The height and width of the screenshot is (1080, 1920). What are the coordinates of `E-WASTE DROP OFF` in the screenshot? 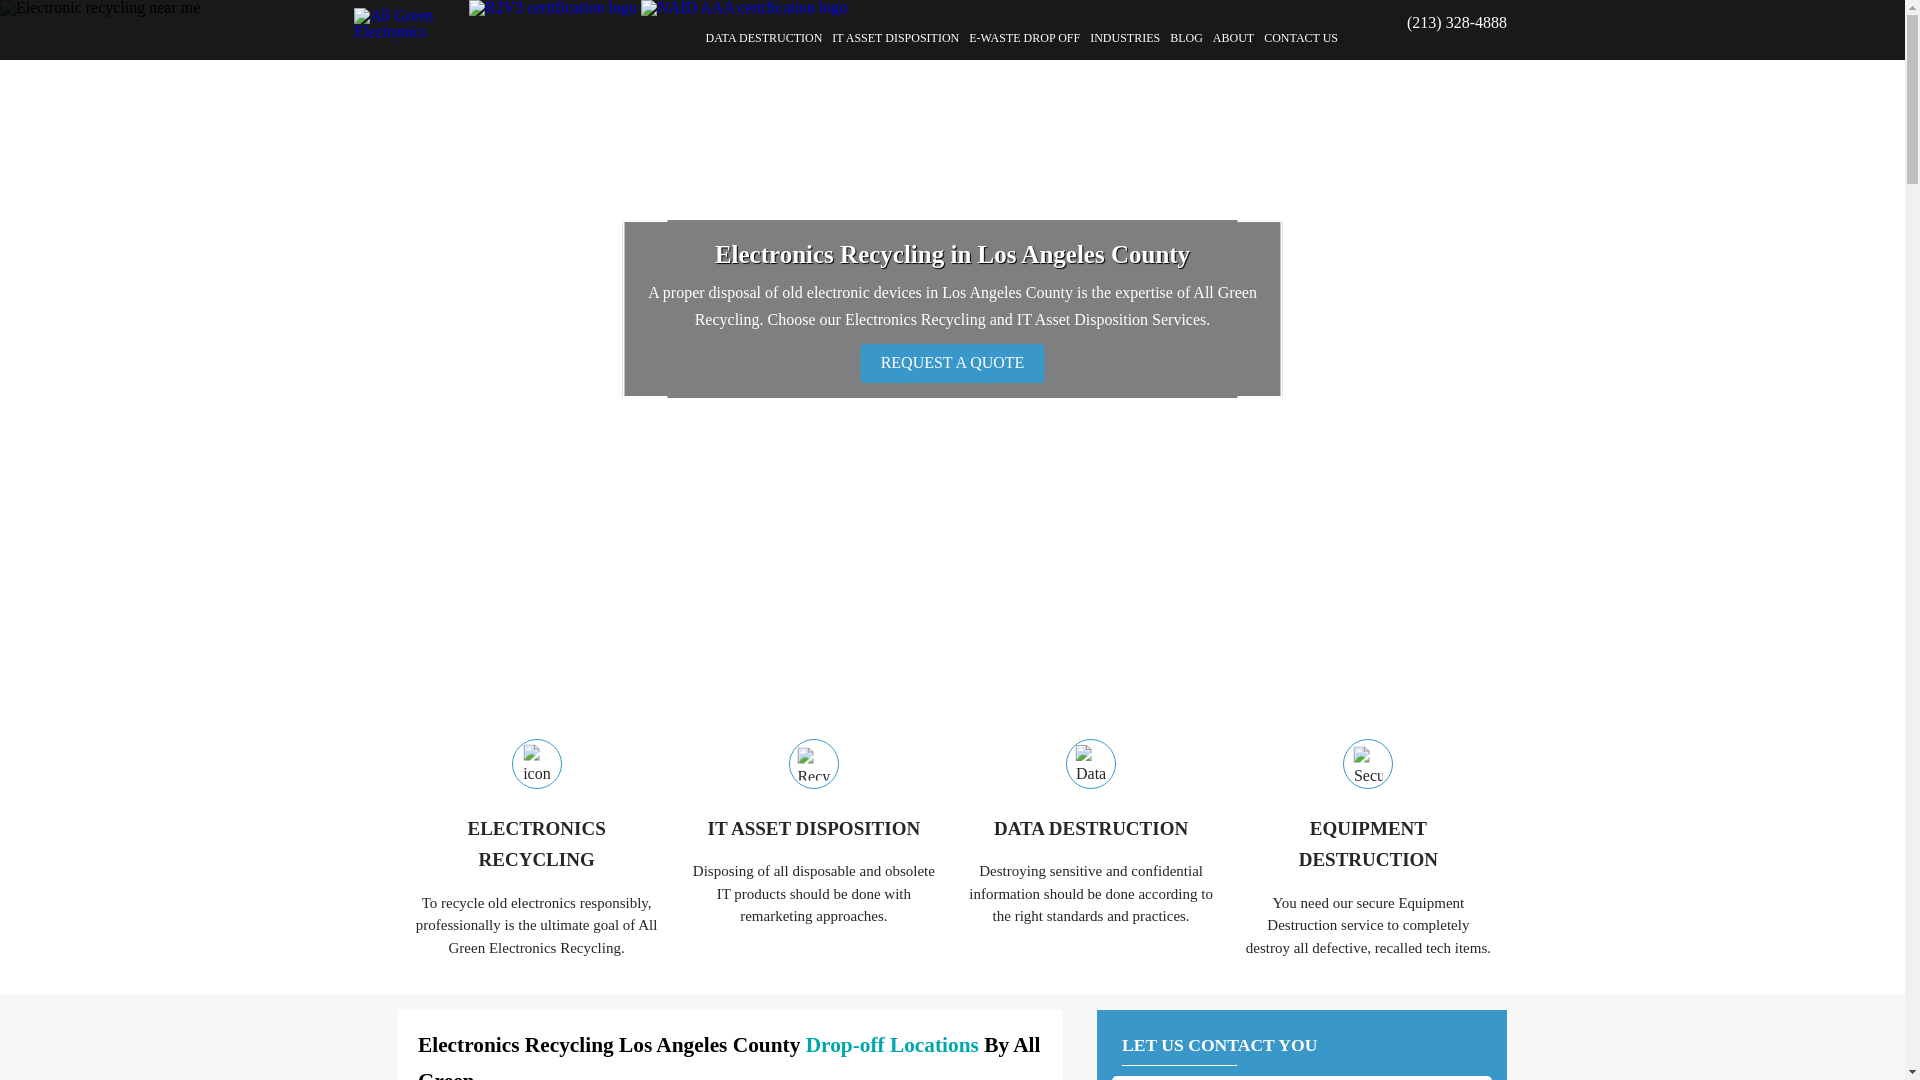 It's located at (1024, 38).